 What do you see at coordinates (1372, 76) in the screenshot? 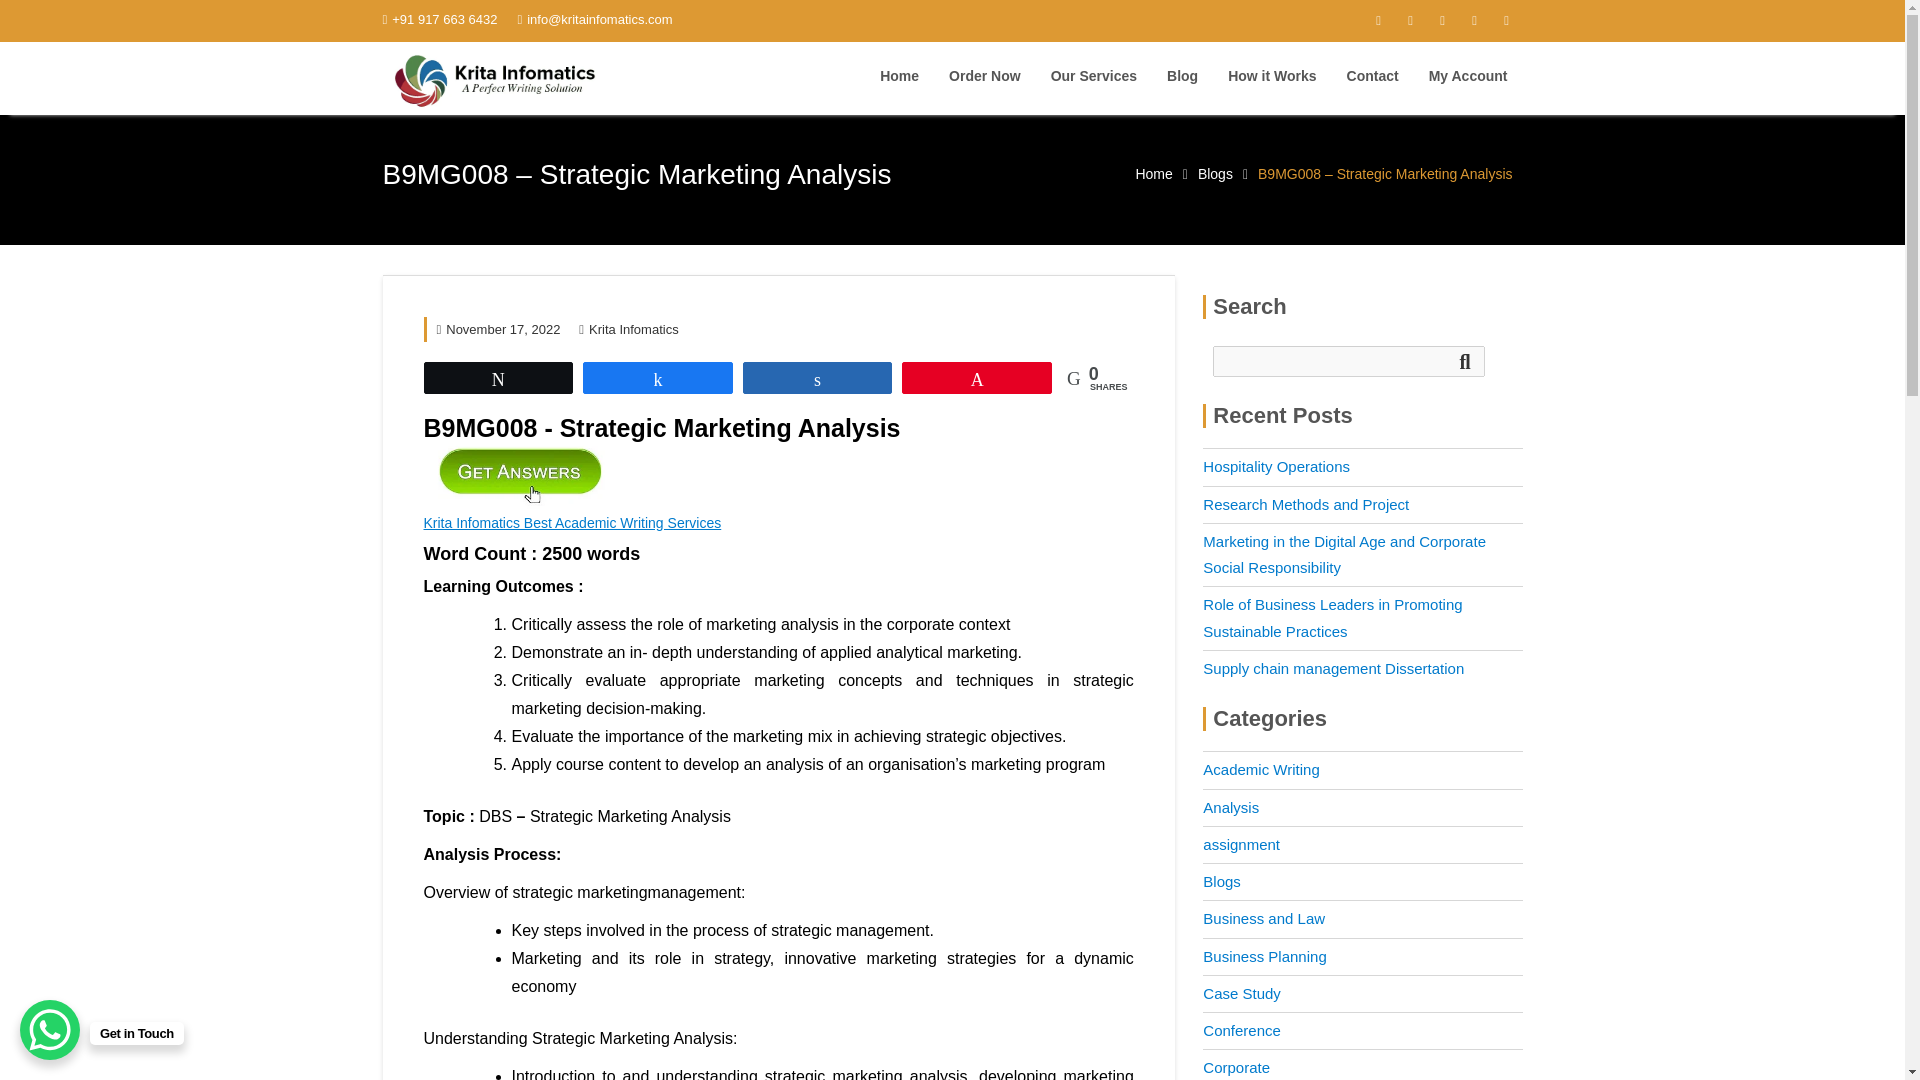
I see `Contact` at bounding box center [1372, 76].